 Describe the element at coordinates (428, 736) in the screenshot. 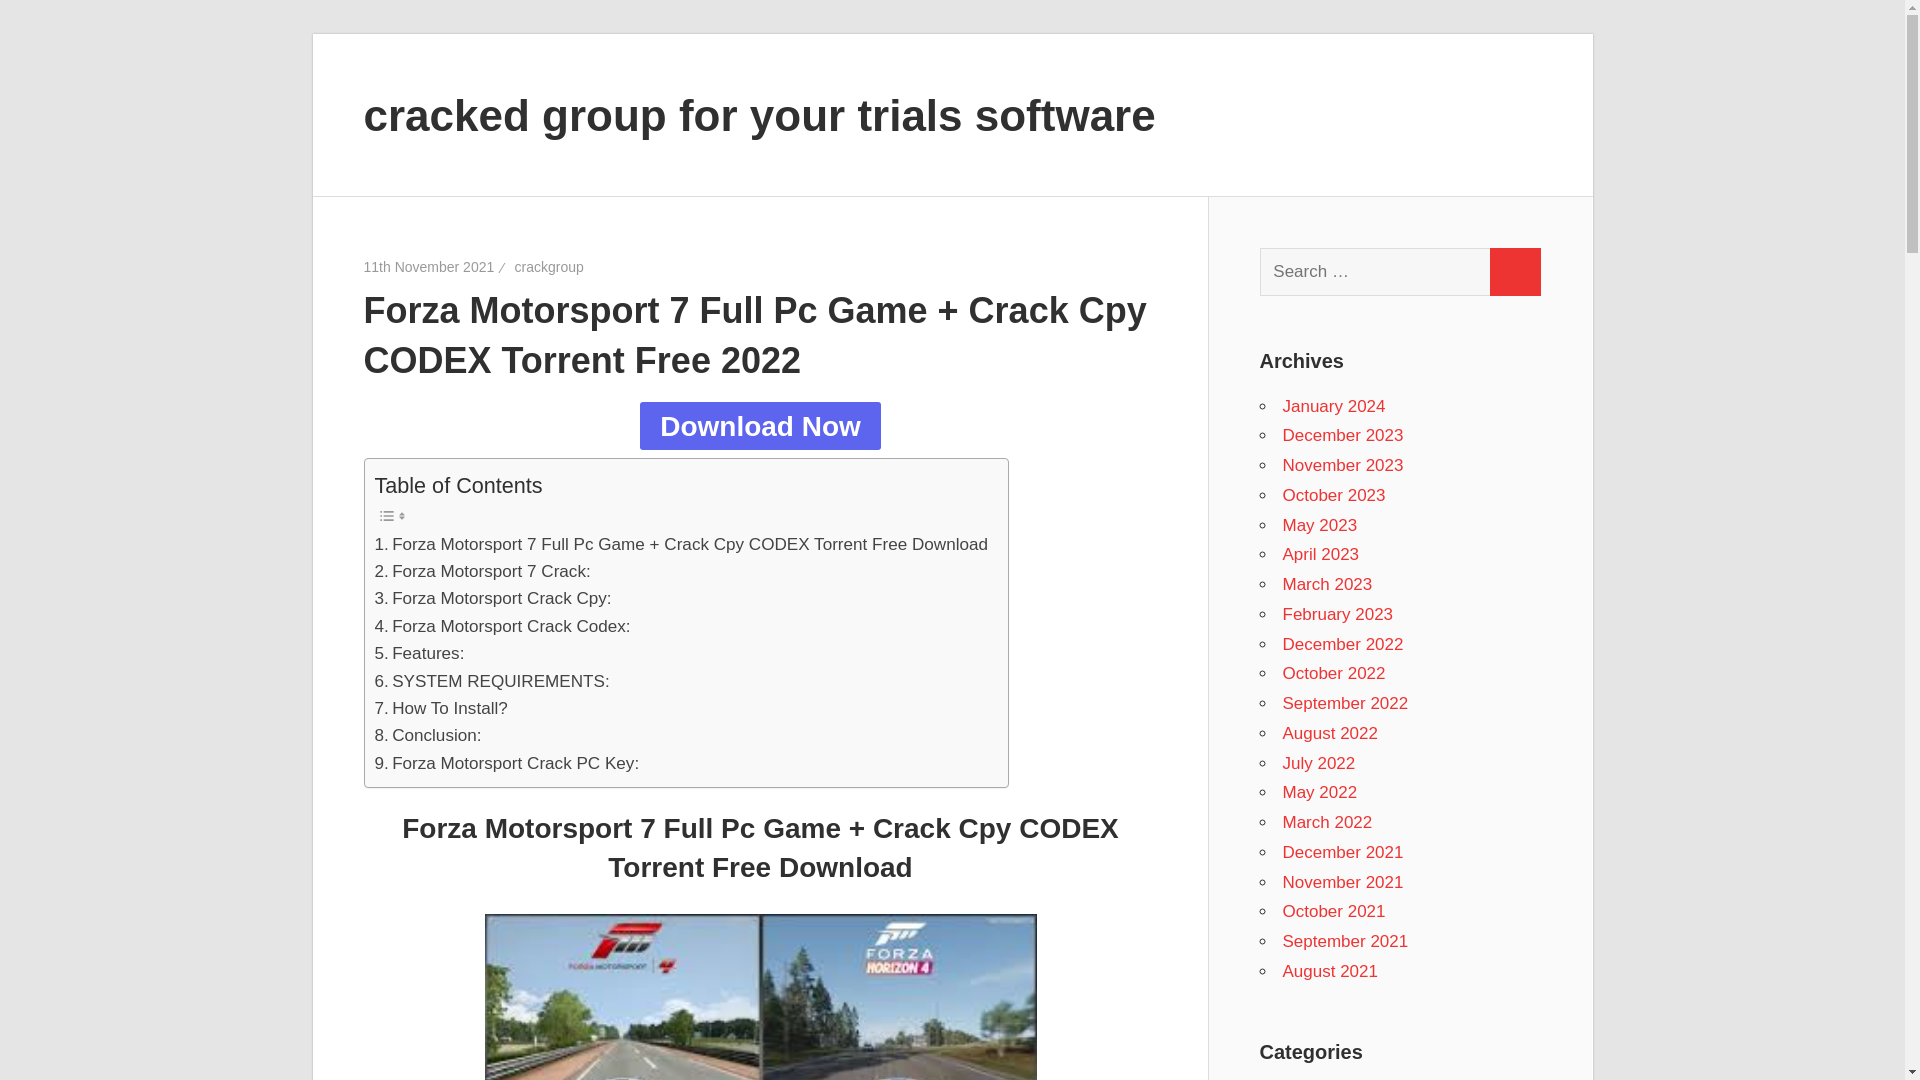

I see `Conclusion:` at that location.